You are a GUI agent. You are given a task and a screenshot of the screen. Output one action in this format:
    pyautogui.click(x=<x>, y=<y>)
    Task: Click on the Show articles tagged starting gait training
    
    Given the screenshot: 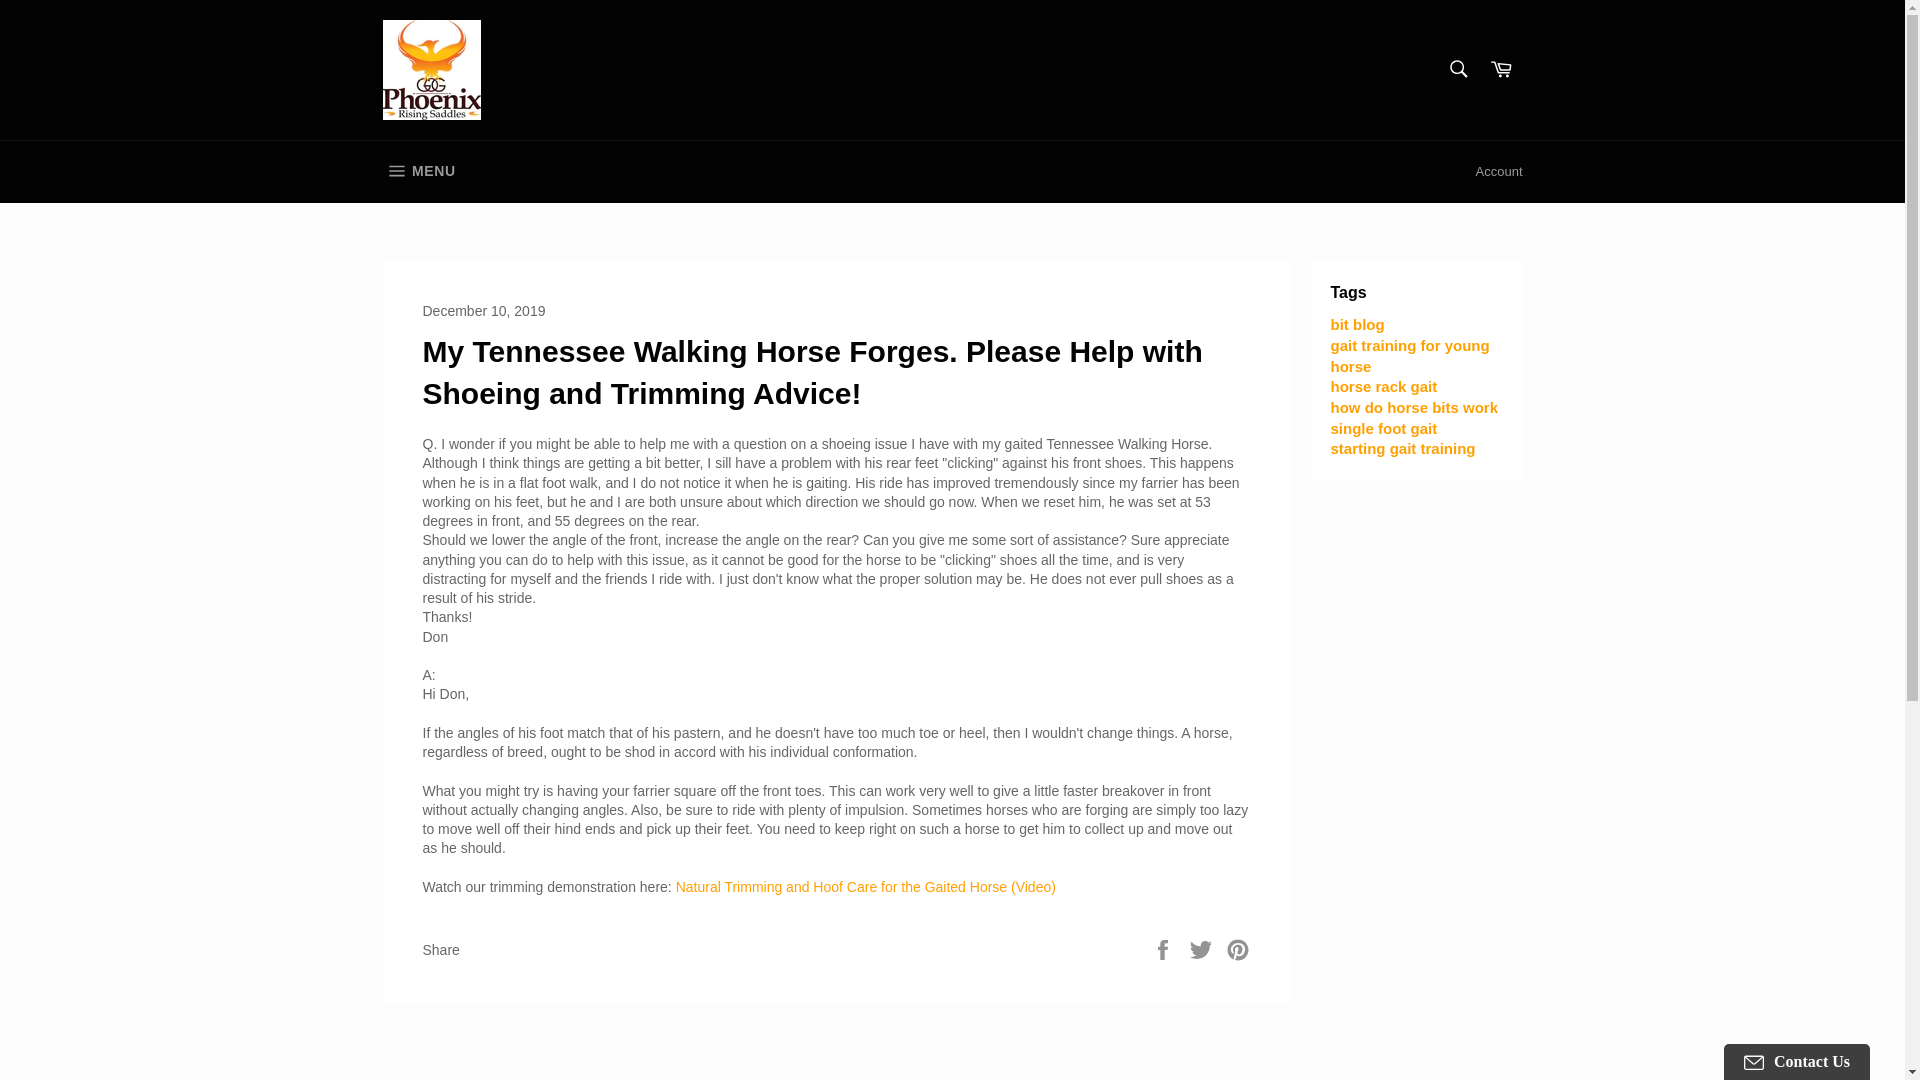 What is the action you would take?
    pyautogui.click(x=1402, y=448)
    